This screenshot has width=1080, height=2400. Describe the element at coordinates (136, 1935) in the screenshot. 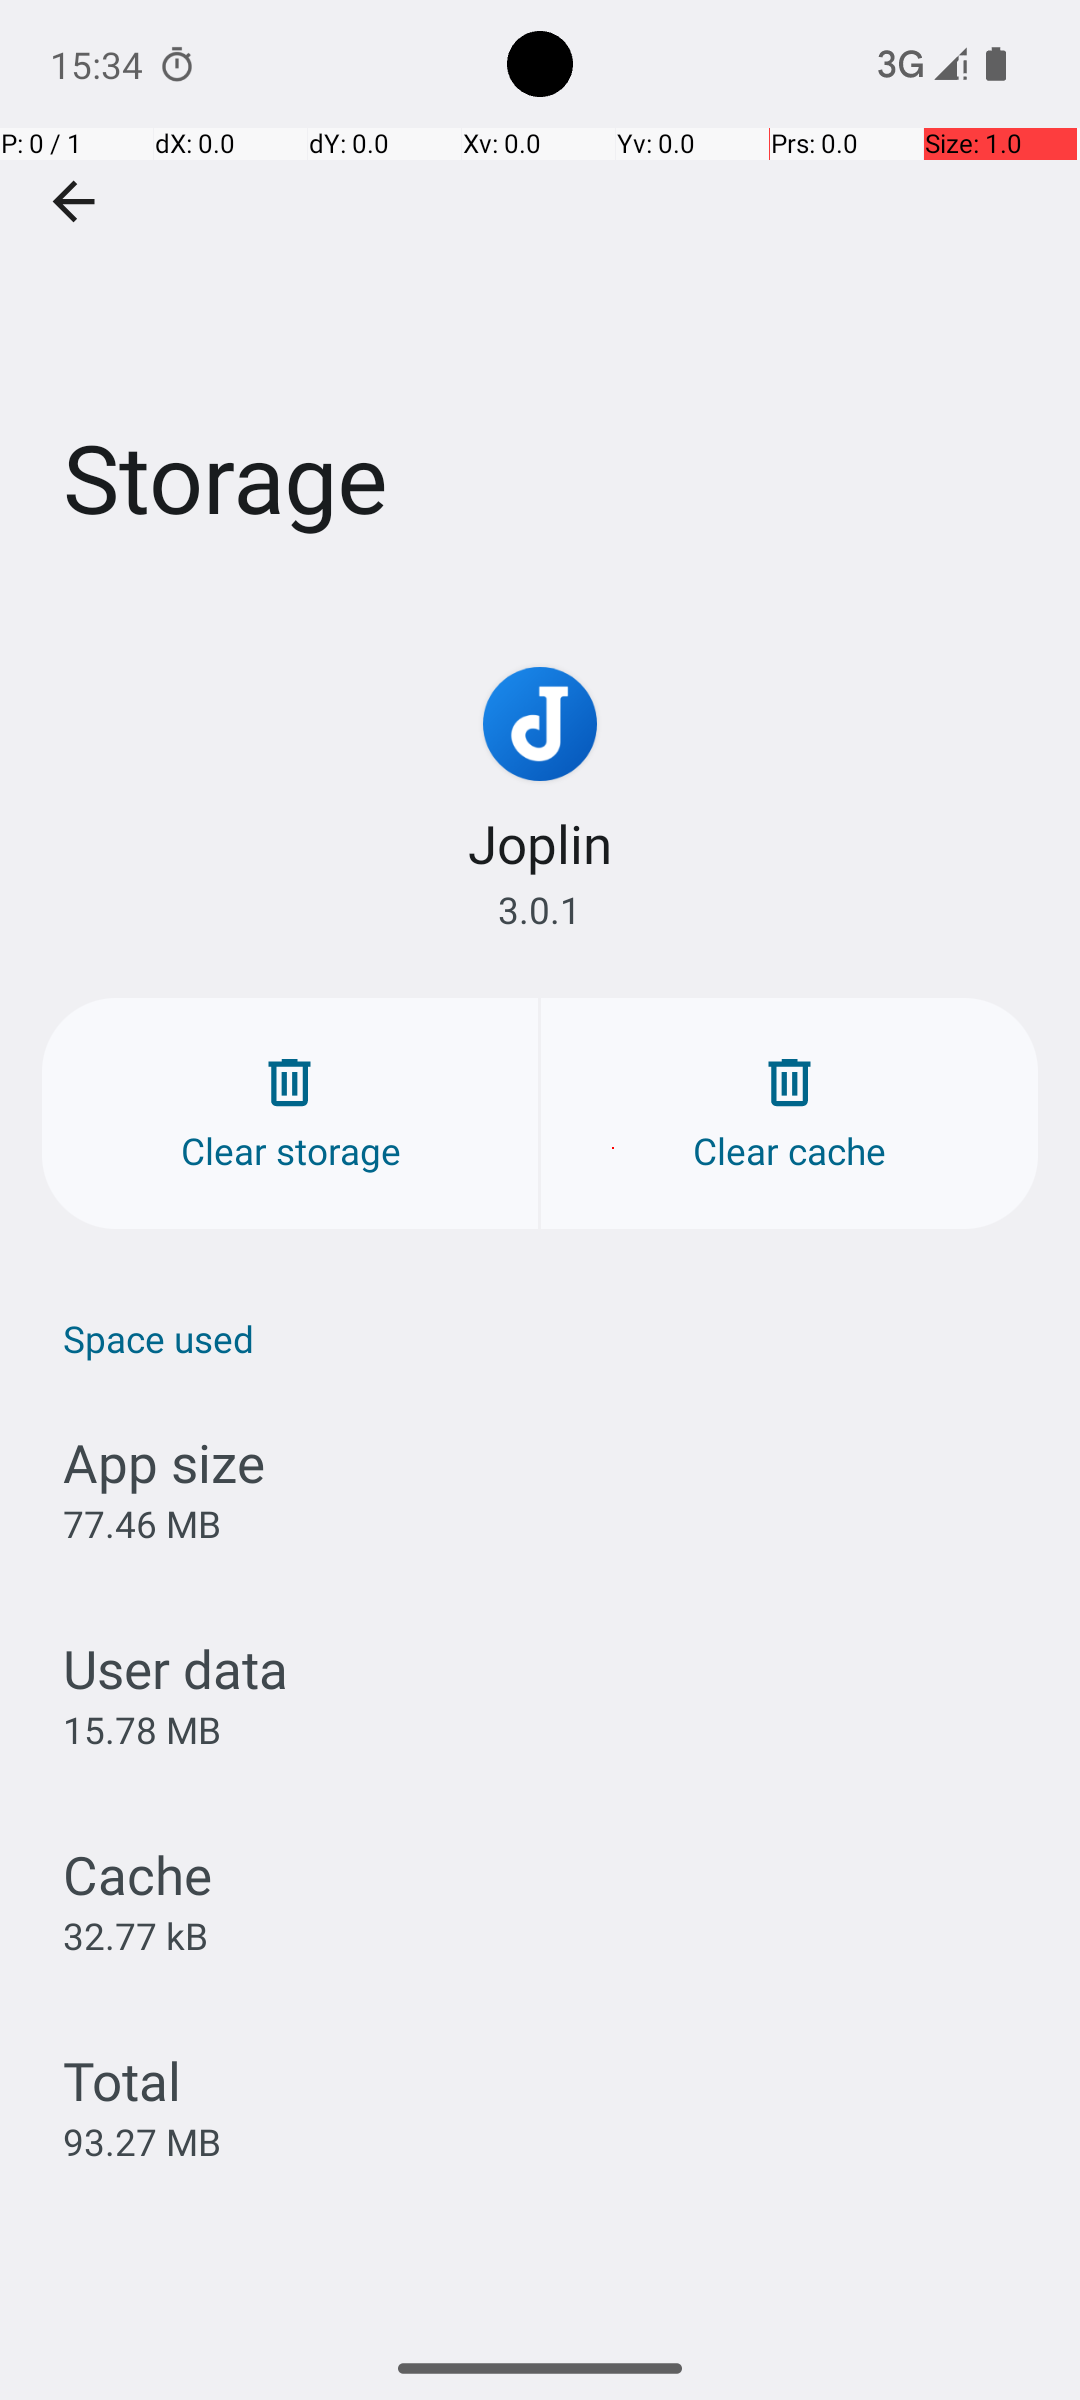

I see `32.77 kB` at that location.